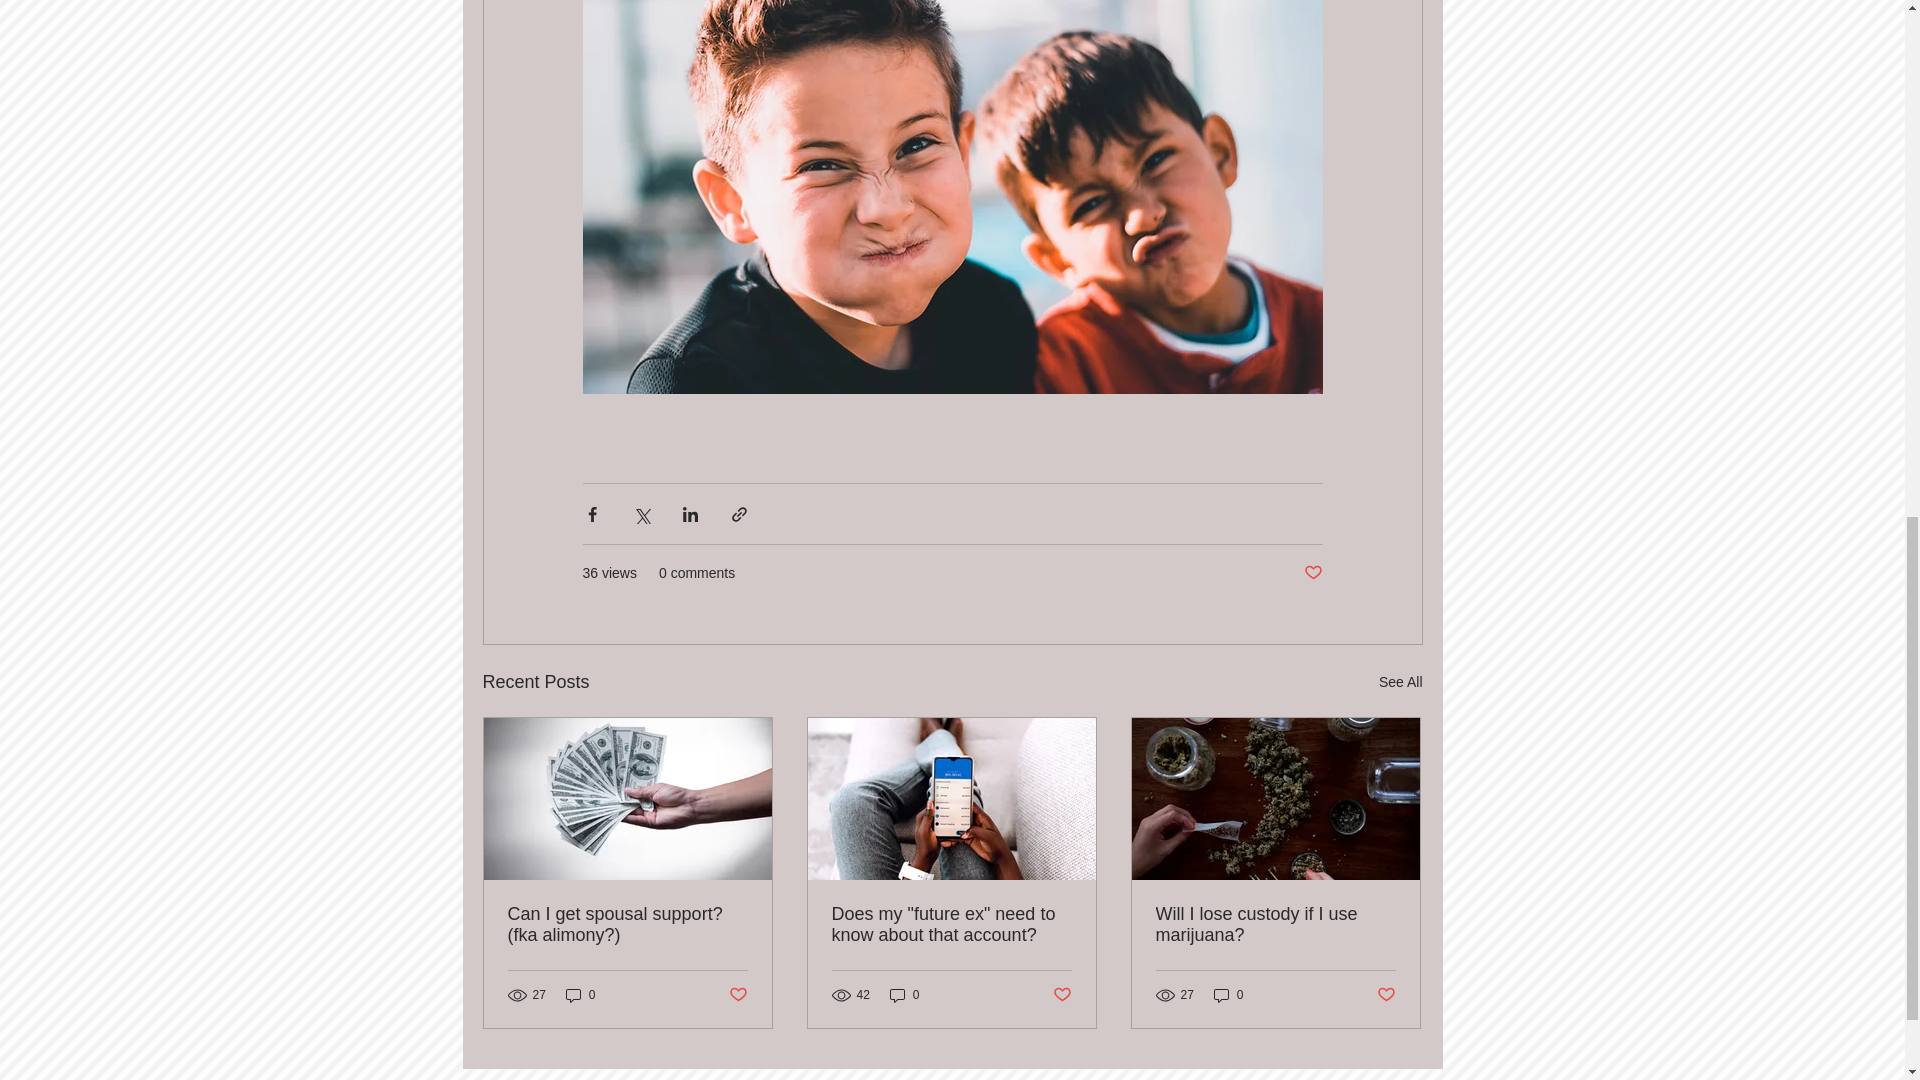  I want to click on Post not marked as liked, so click(1312, 573).